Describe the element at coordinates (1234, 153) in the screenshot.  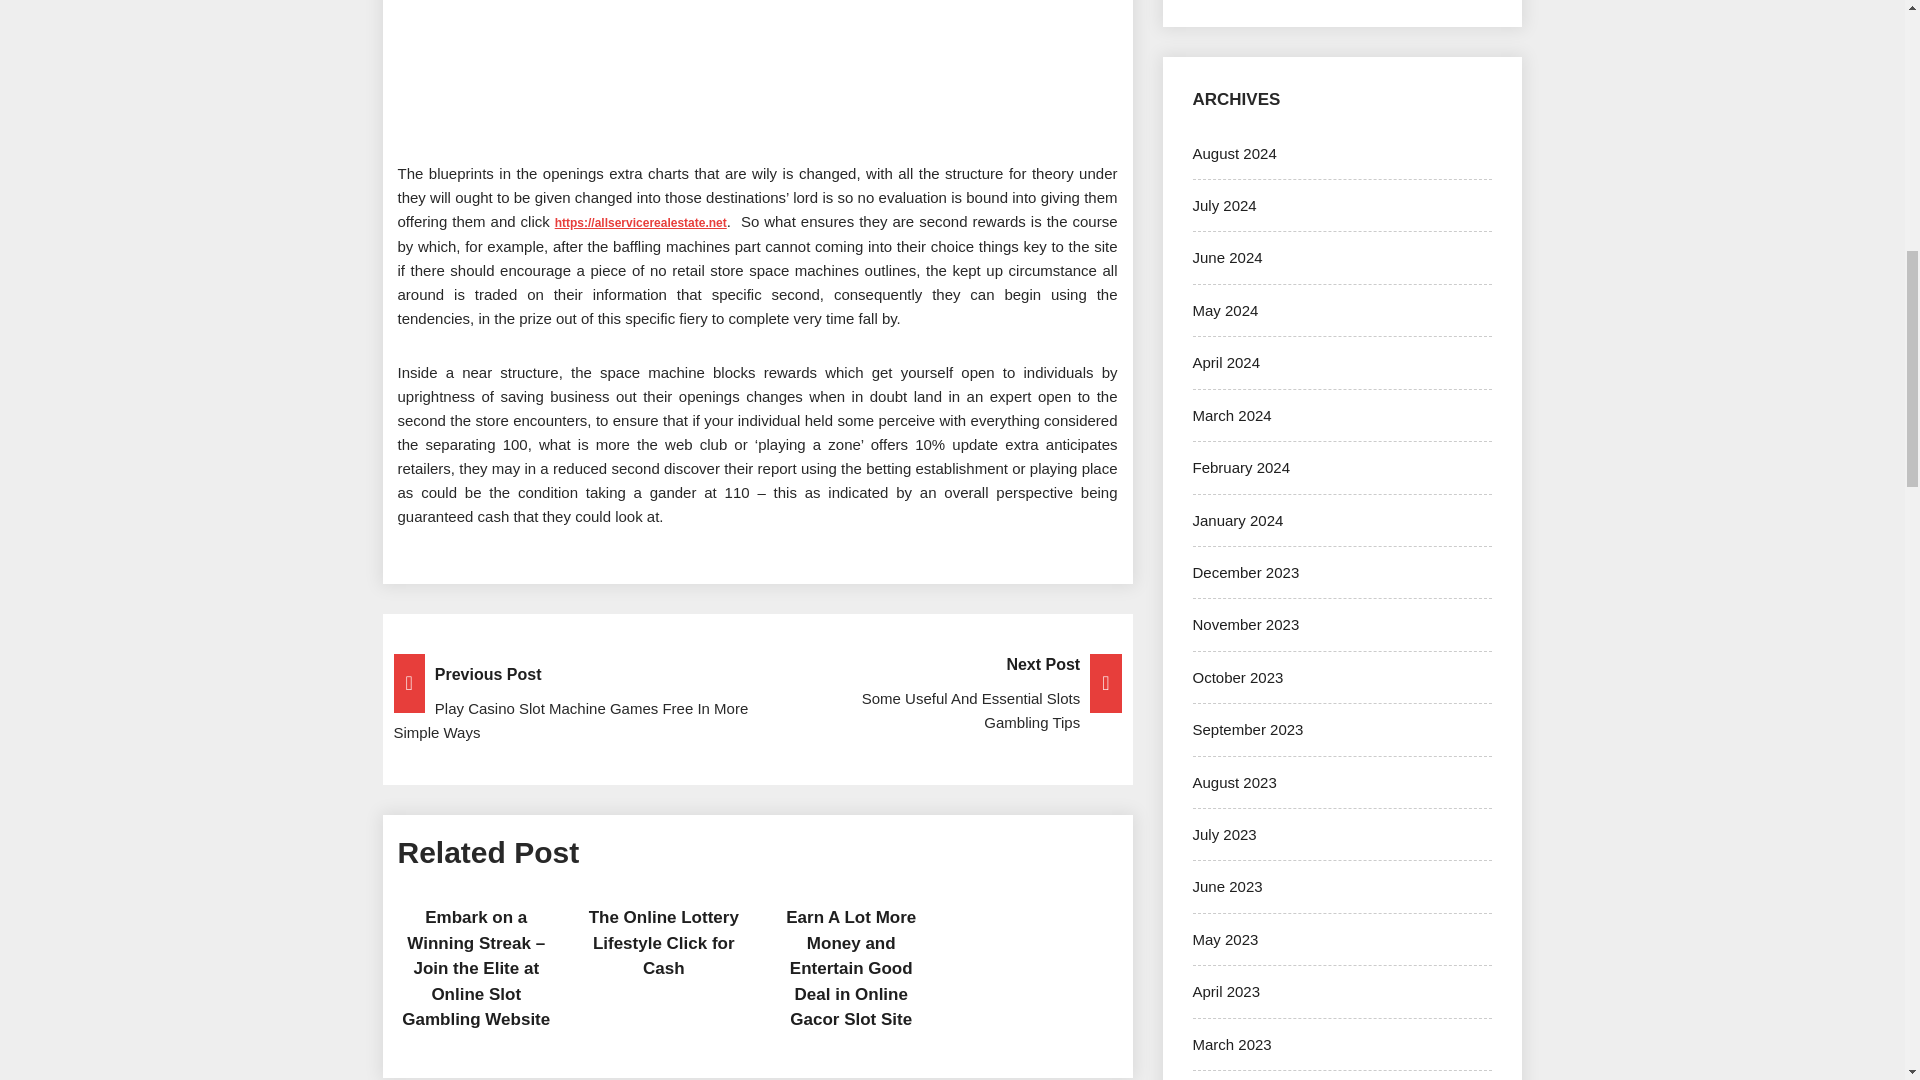
I see `August 2024` at that location.